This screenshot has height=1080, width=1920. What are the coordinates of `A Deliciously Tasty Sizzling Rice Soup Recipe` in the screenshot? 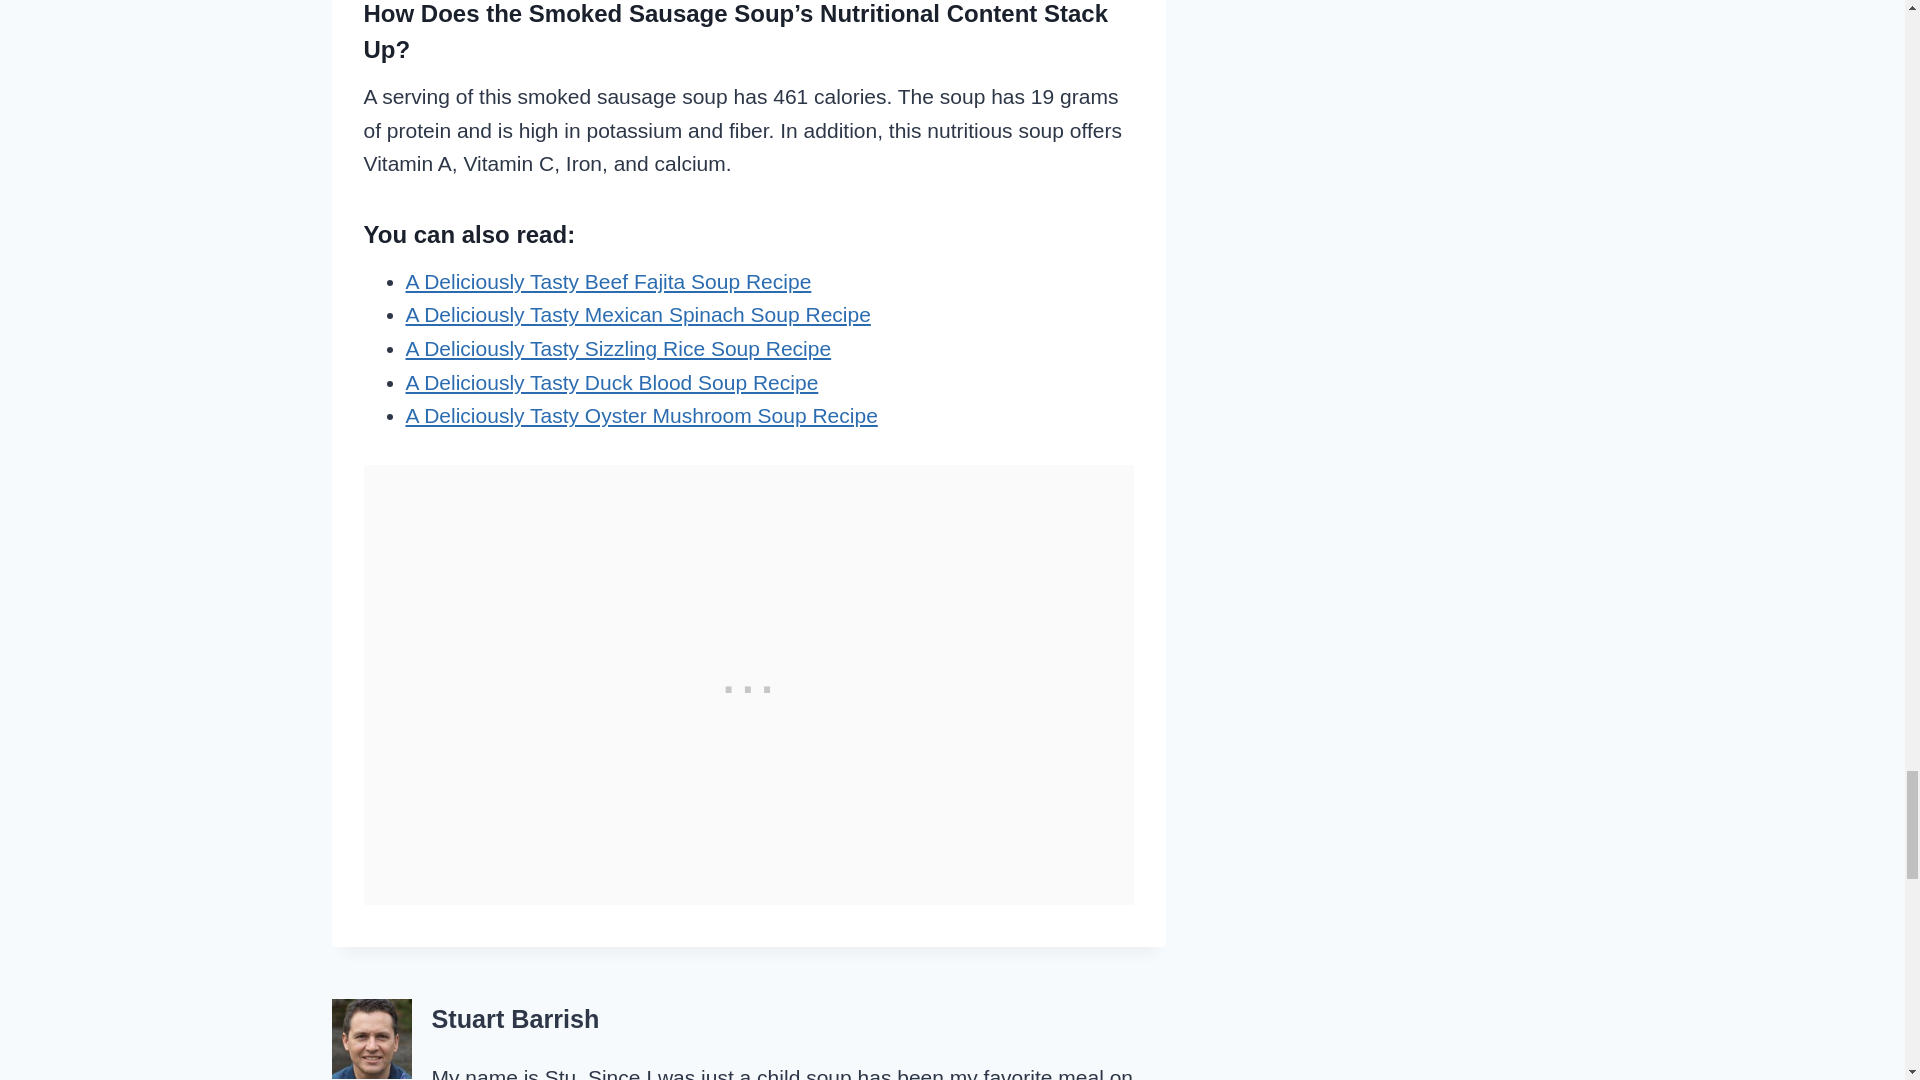 It's located at (618, 348).